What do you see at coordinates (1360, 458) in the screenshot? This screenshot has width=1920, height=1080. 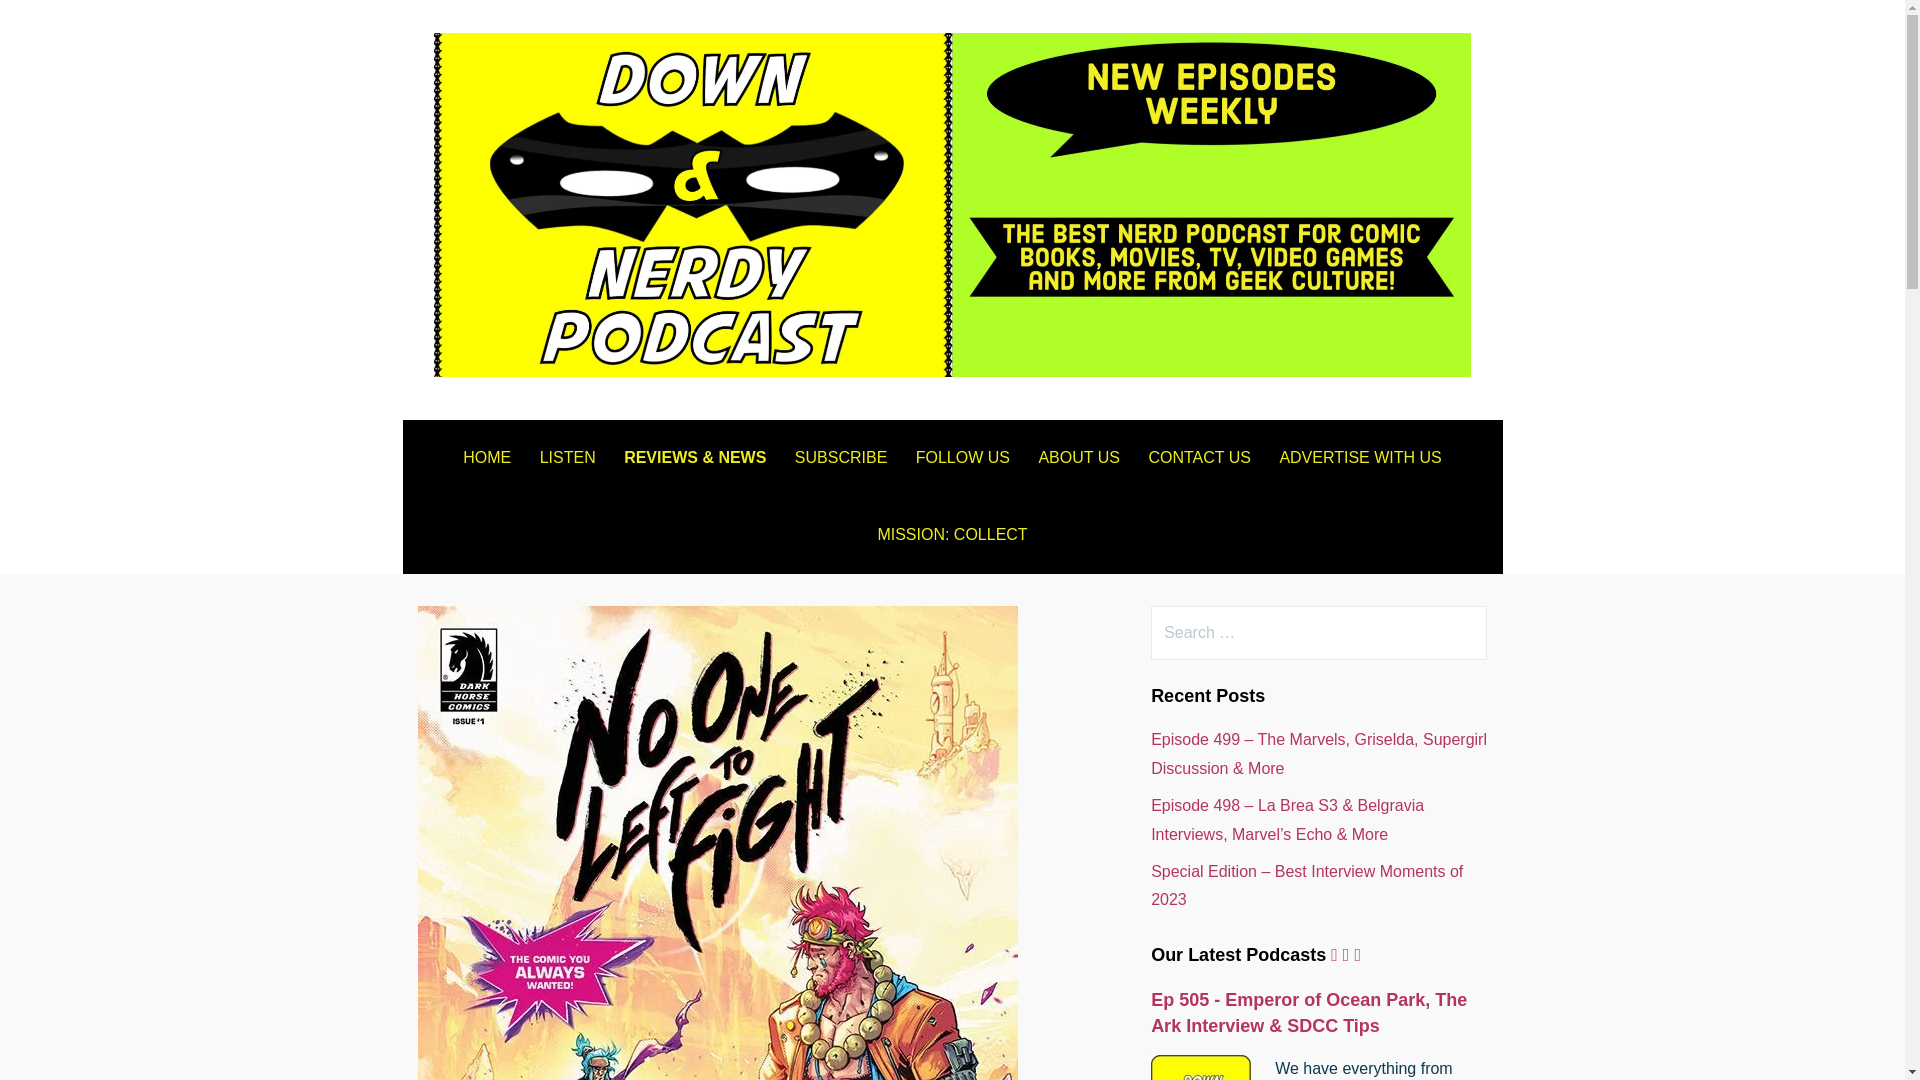 I see `ADVERTISE WITH US` at bounding box center [1360, 458].